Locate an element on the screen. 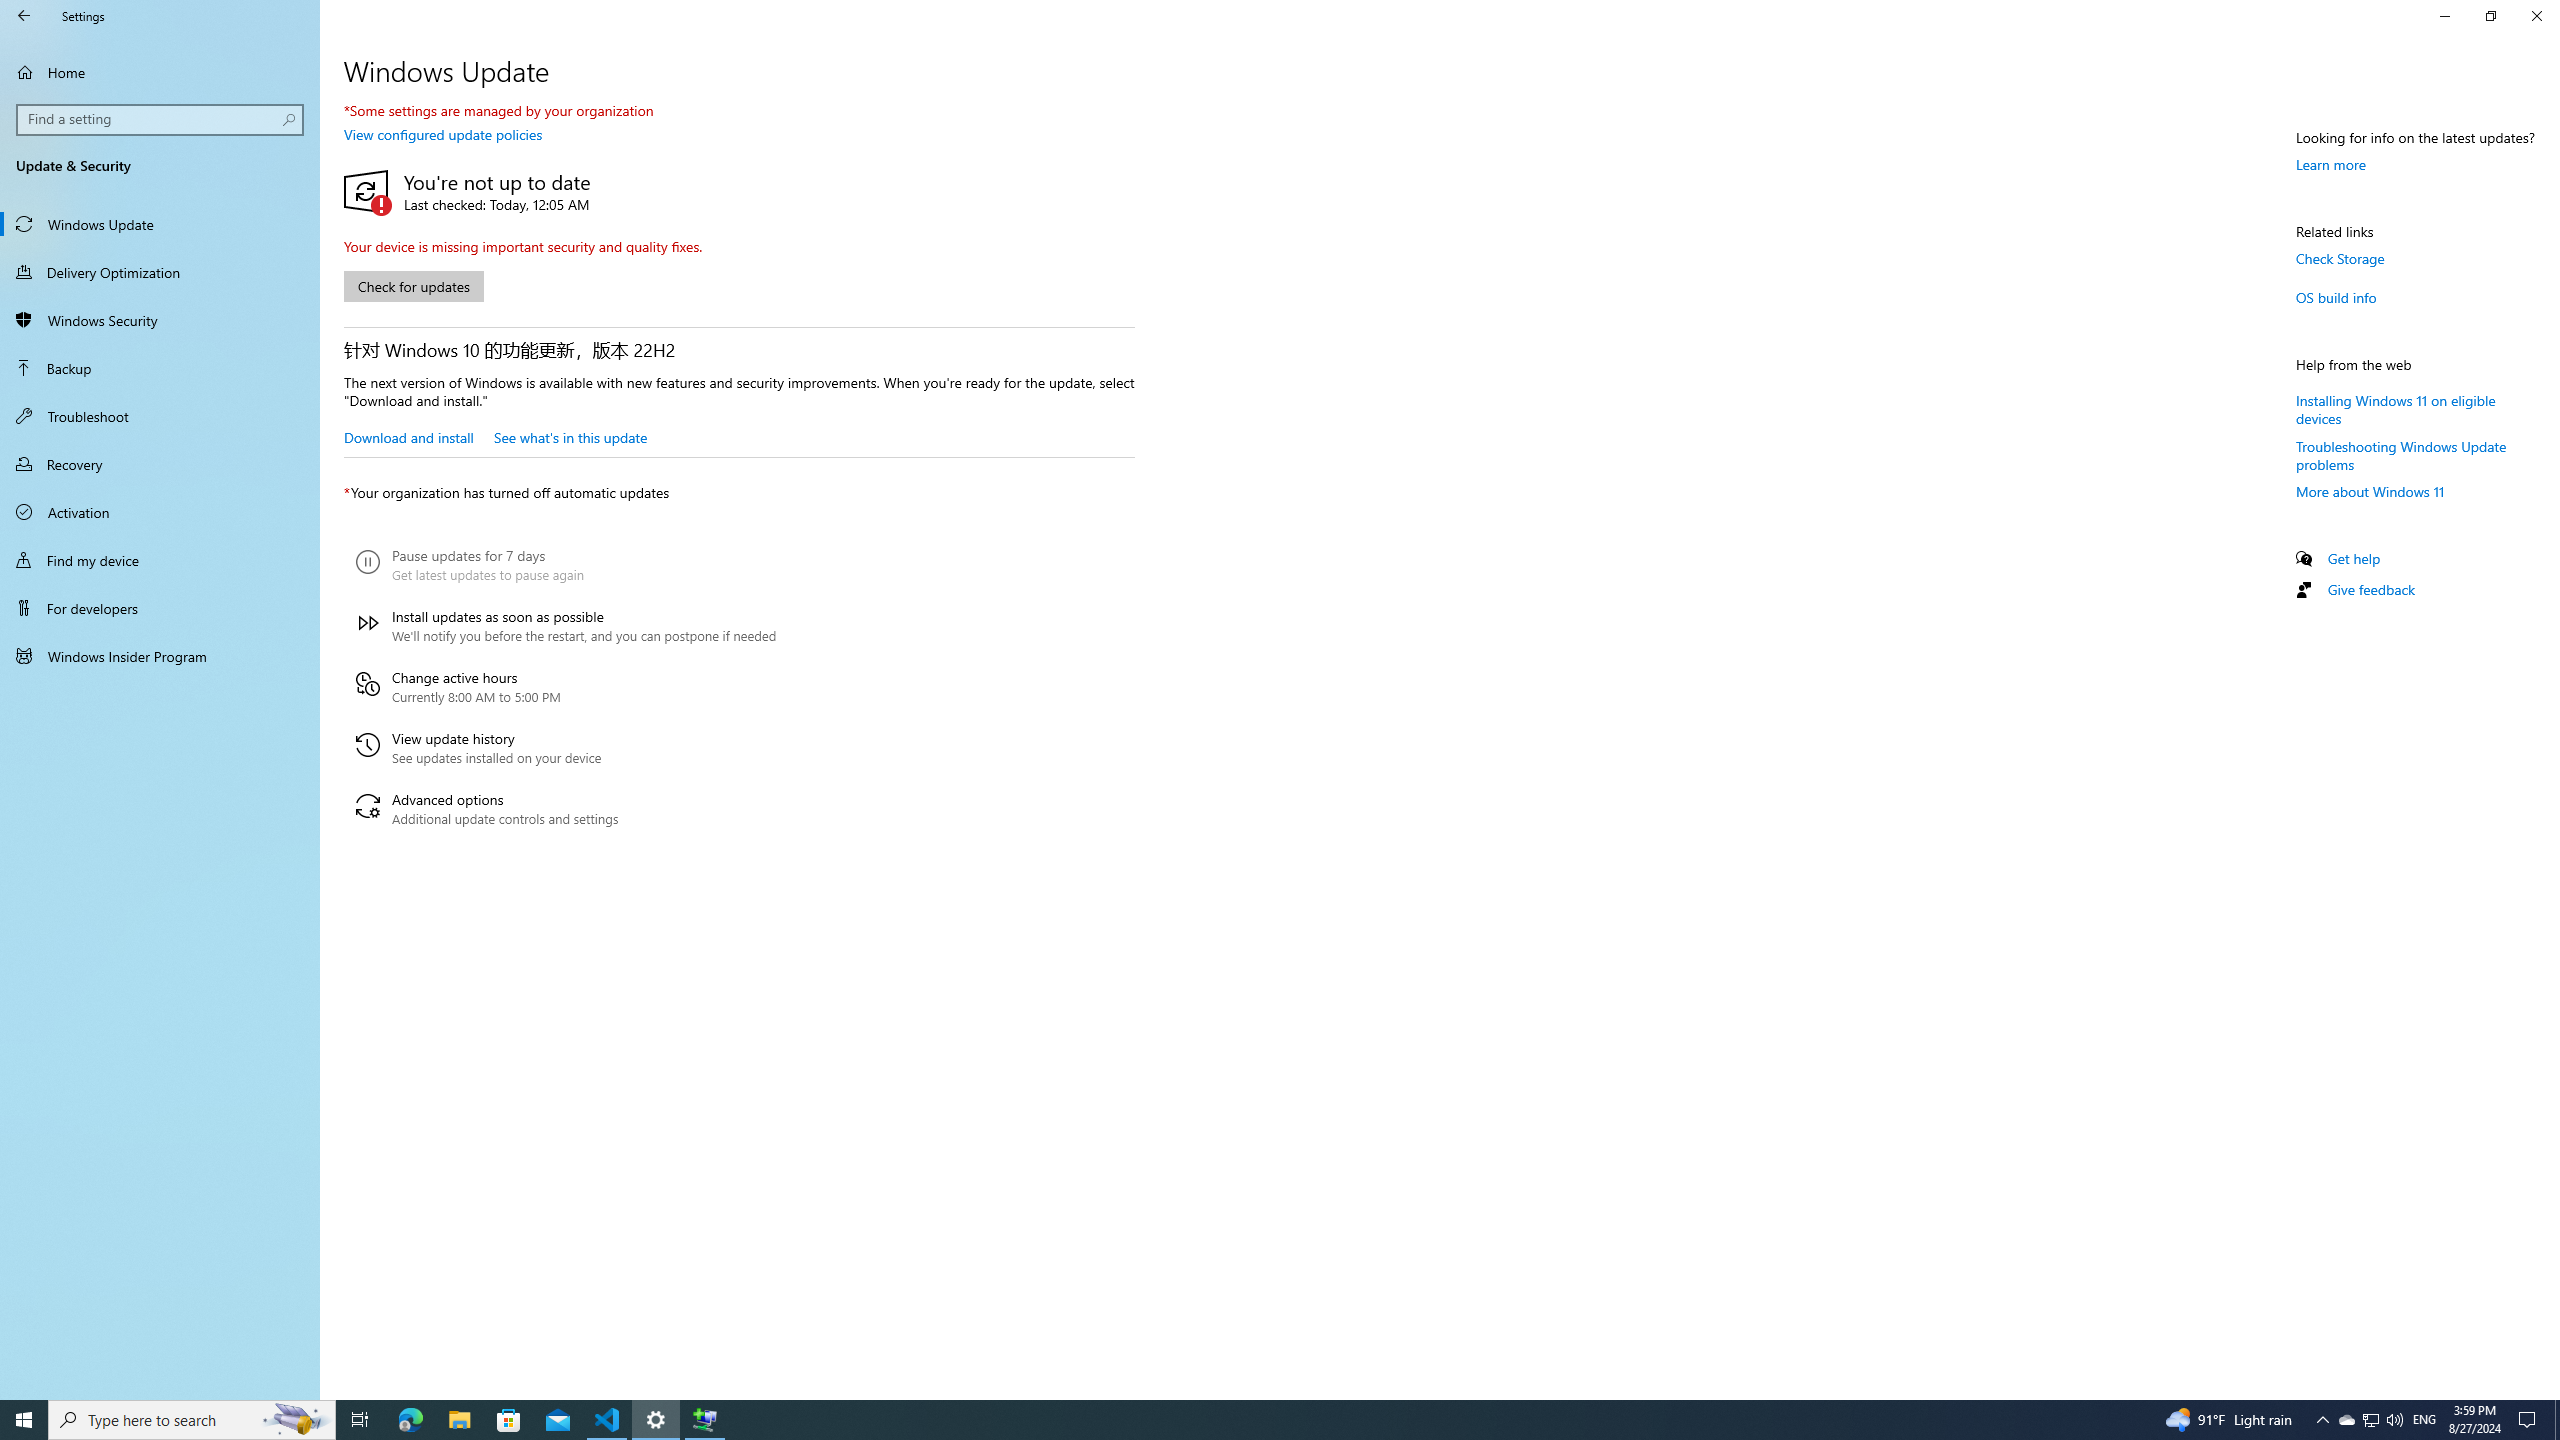 This screenshot has height=1440, width=2560. Windows Security is located at coordinates (160, 320).